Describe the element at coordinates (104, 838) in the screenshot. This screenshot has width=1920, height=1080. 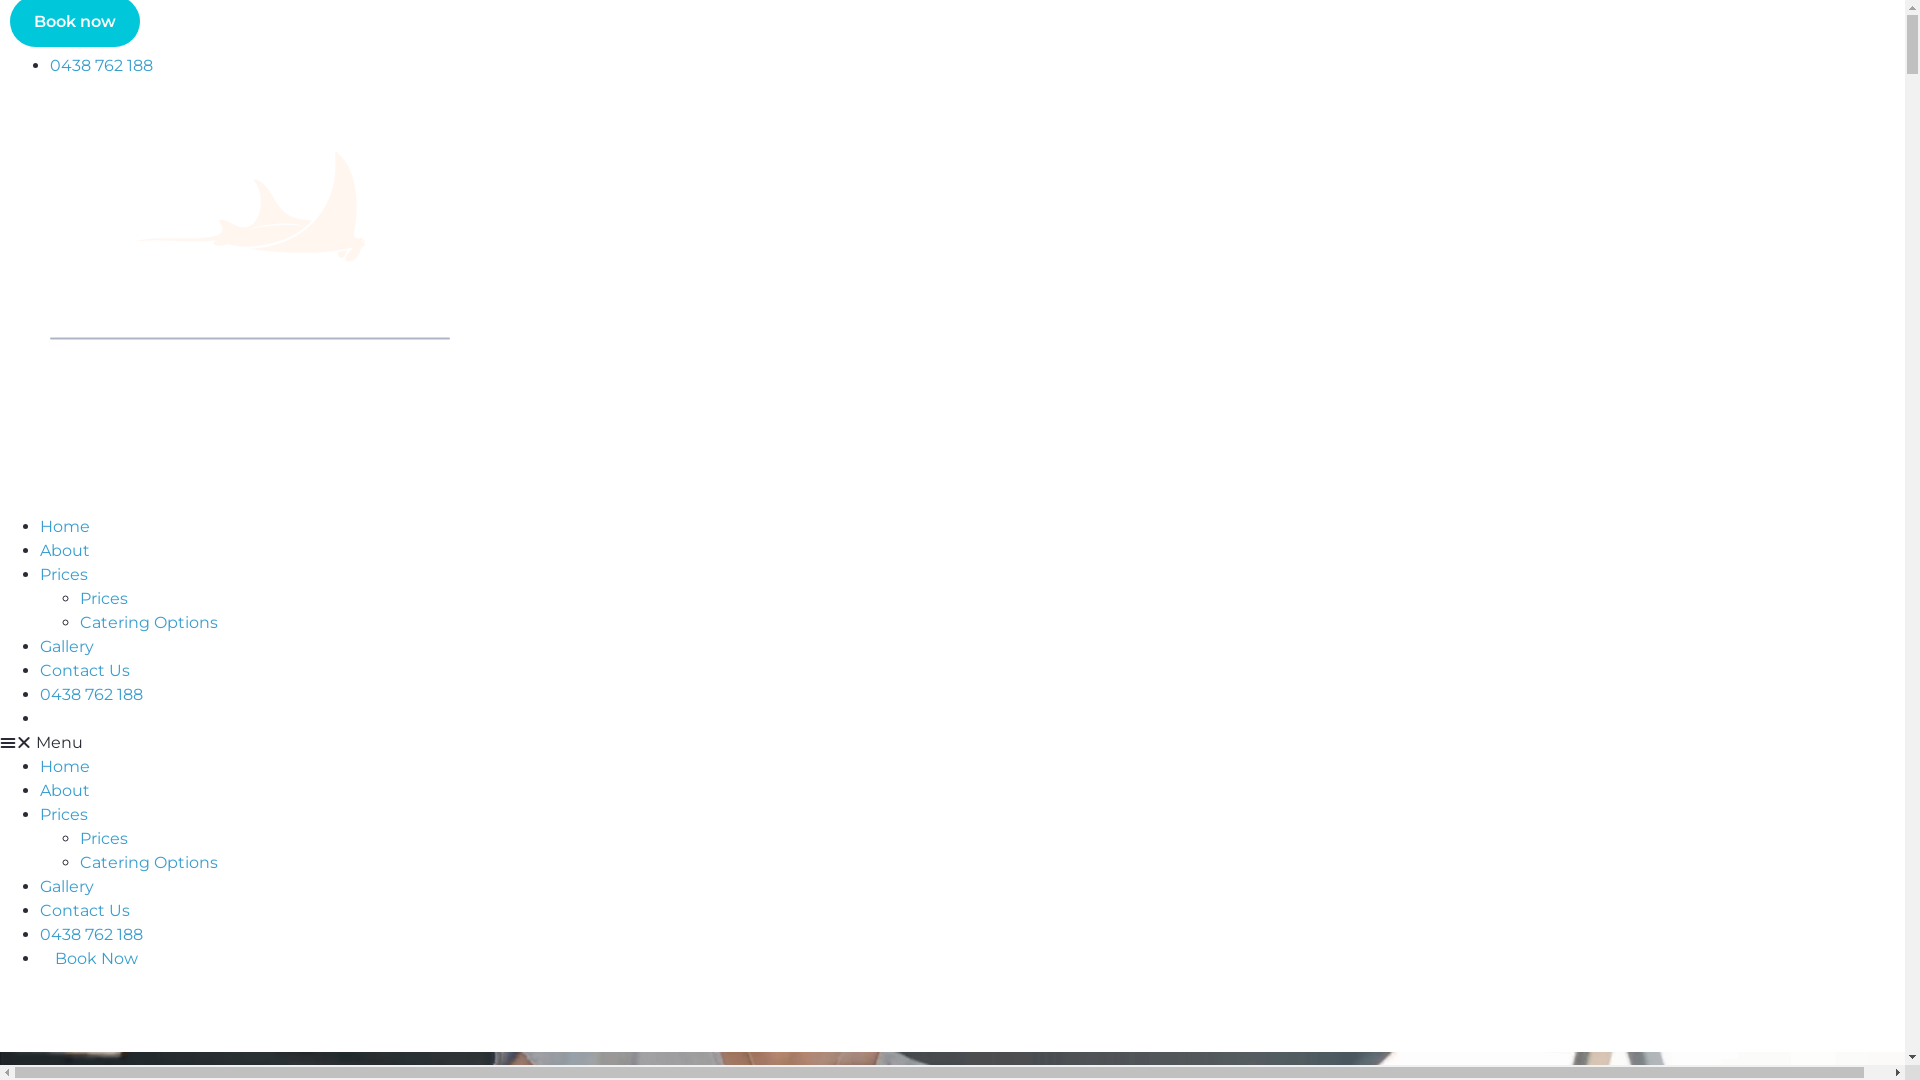
I see `Prices` at that location.